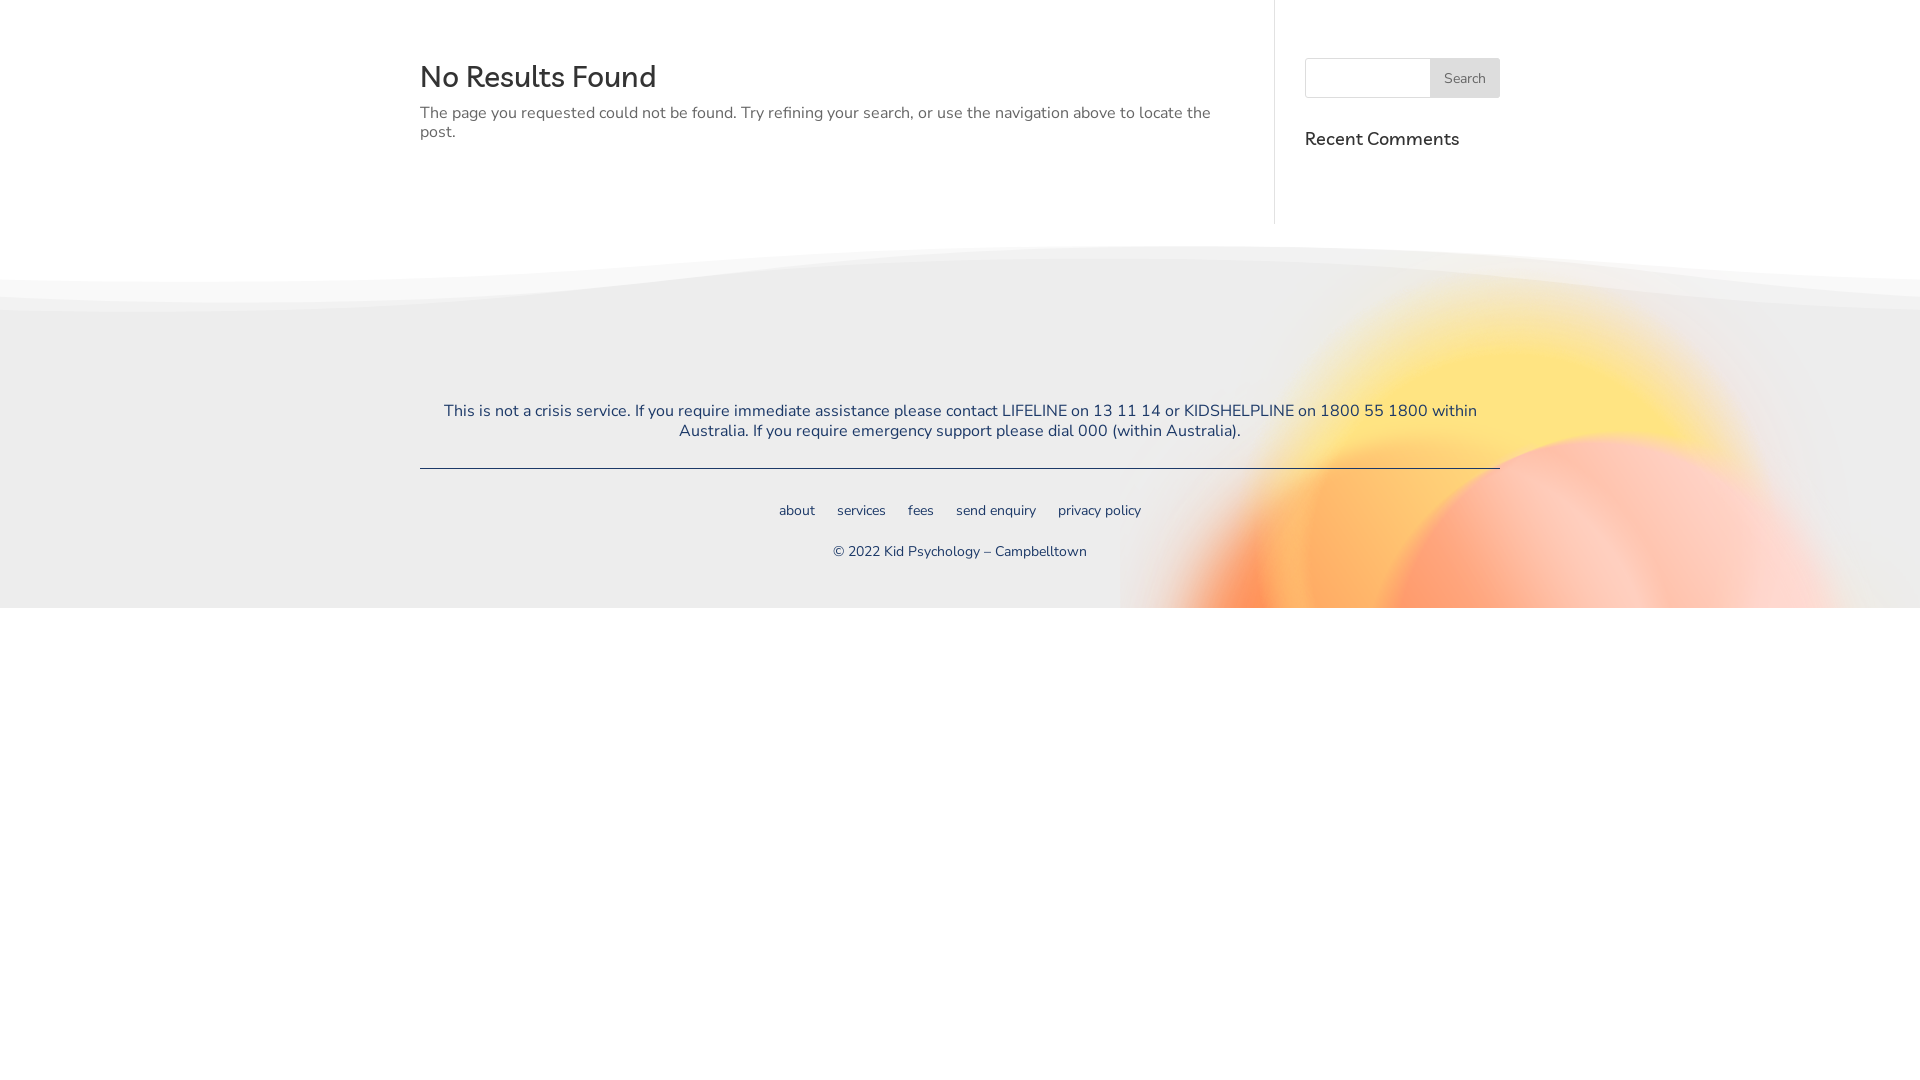  Describe the element at coordinates (1100, 515) in the screenshot. I see `privacy policy` at that location.